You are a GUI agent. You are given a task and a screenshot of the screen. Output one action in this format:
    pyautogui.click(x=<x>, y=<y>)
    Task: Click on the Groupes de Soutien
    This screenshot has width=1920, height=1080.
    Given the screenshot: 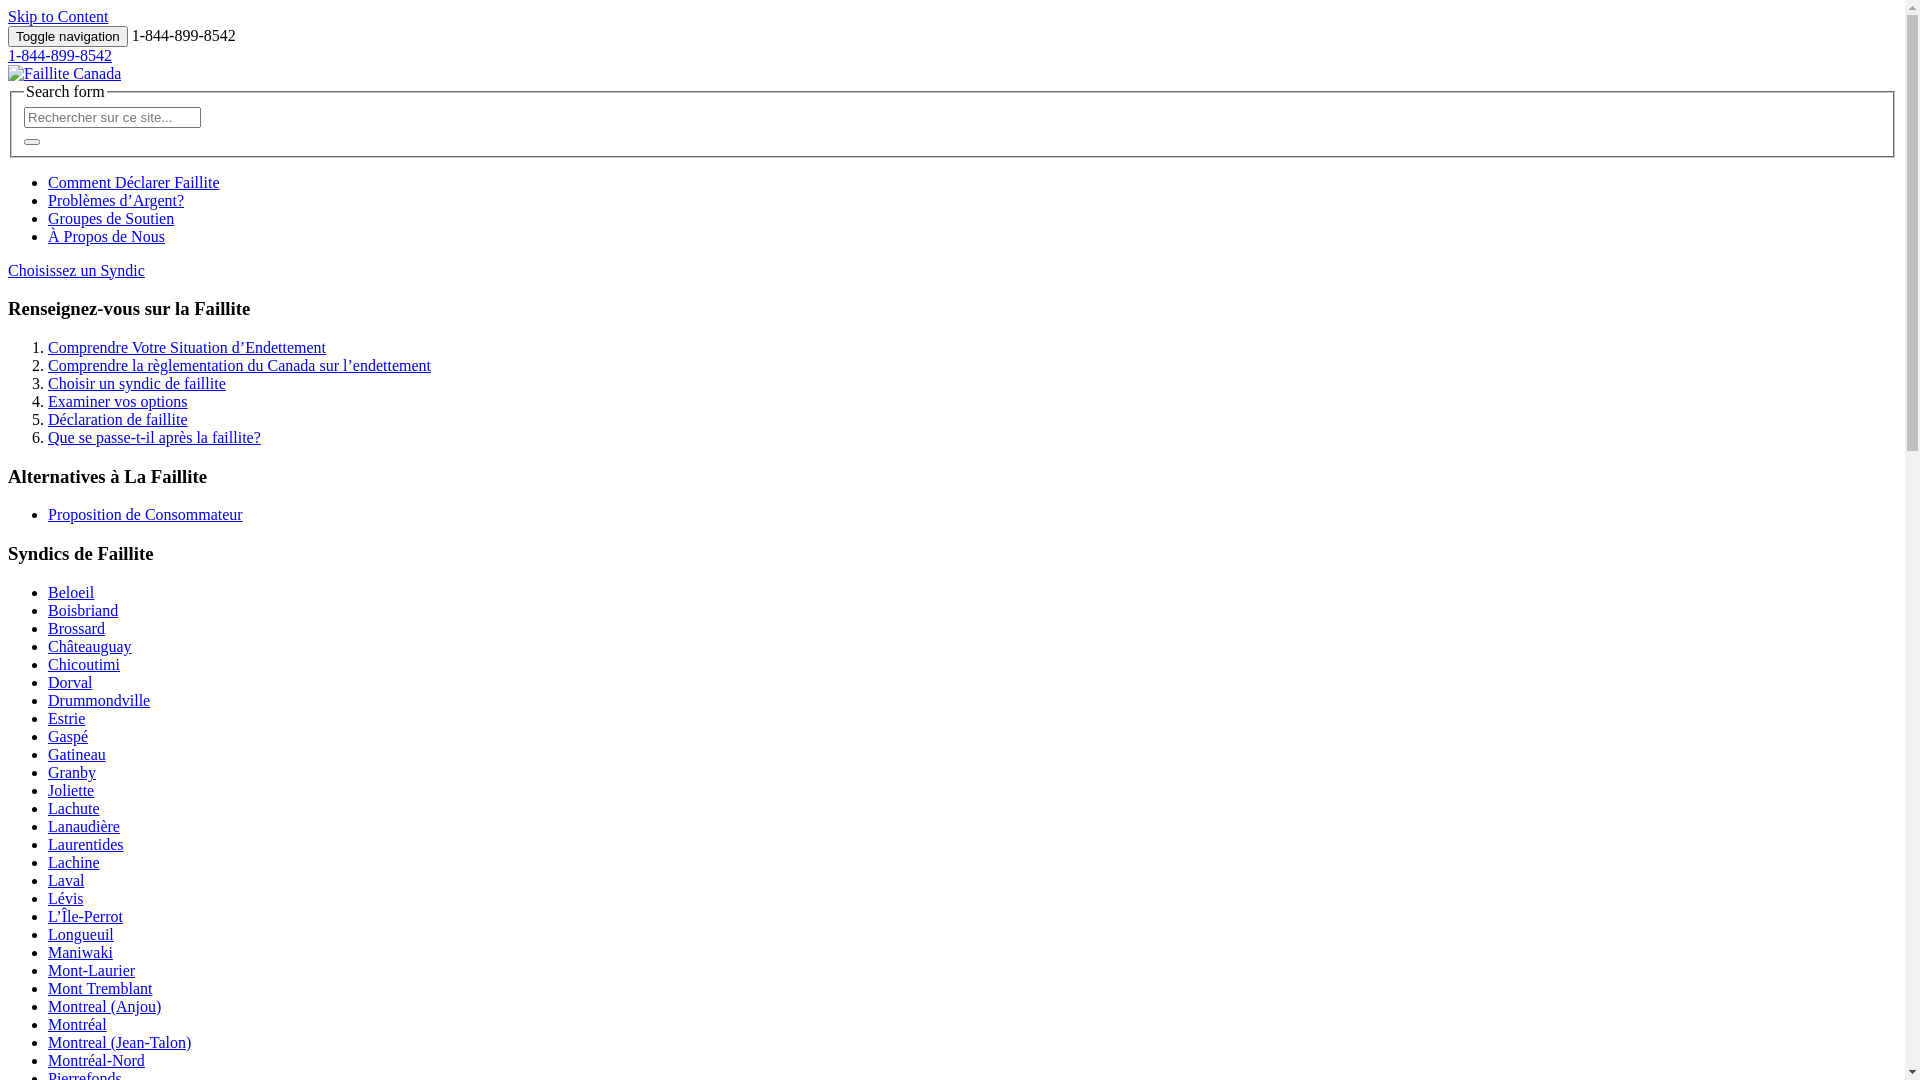 What is the action you would take?
    pyautogui.click(x=111, y=218)
    